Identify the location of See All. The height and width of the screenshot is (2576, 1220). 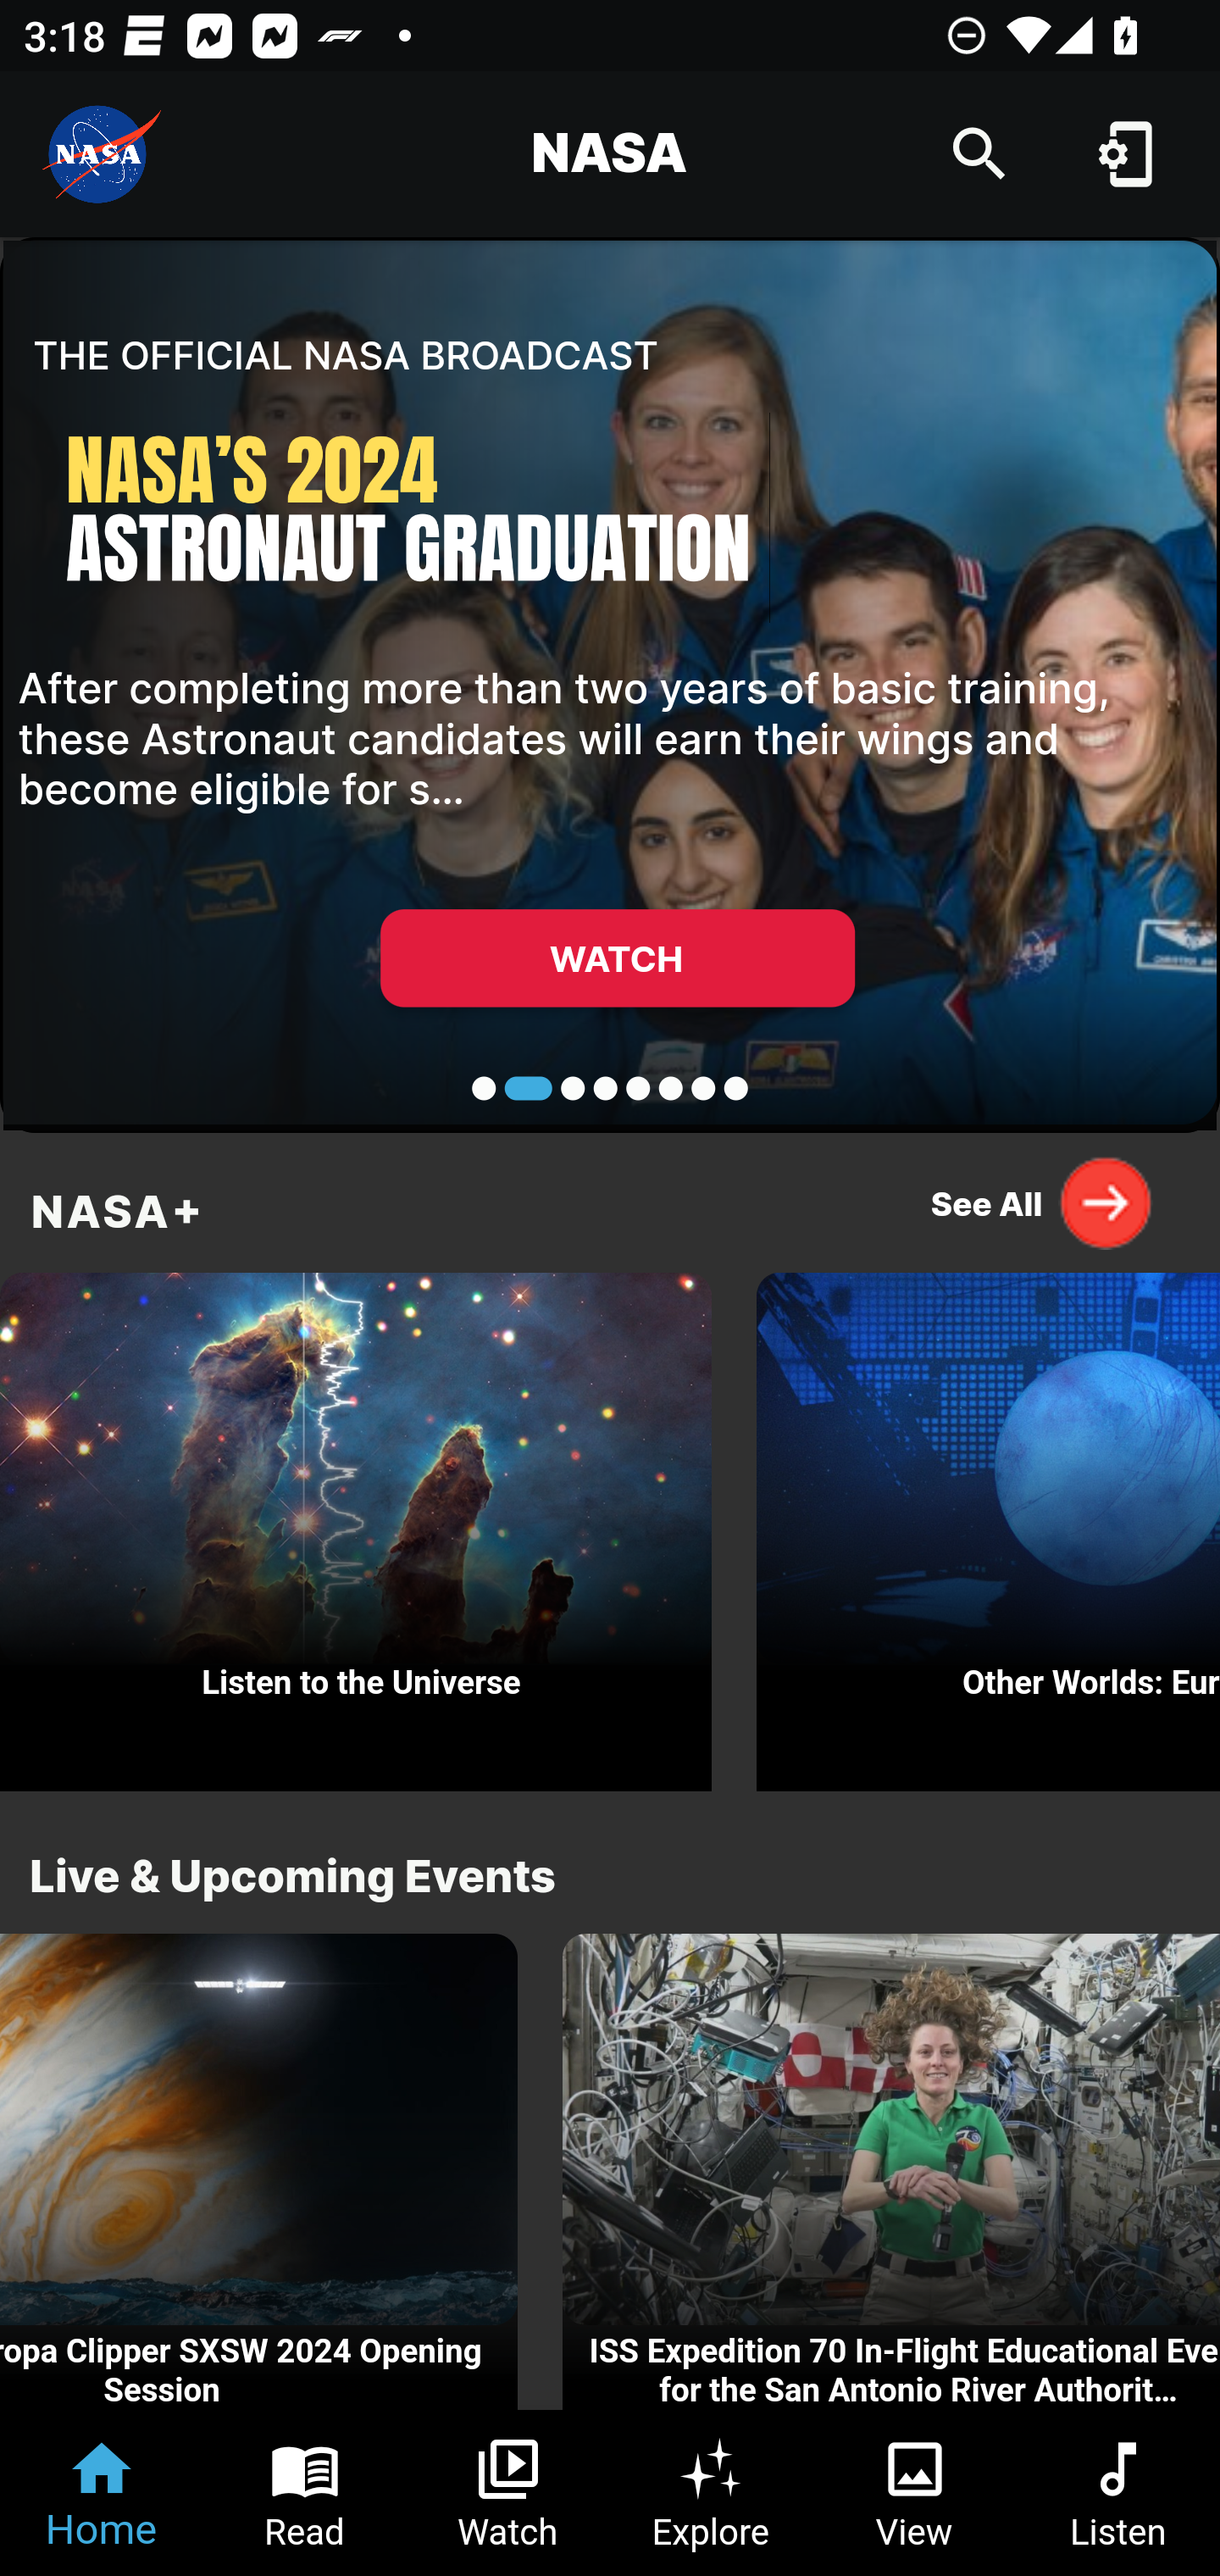
(1042, 1202).